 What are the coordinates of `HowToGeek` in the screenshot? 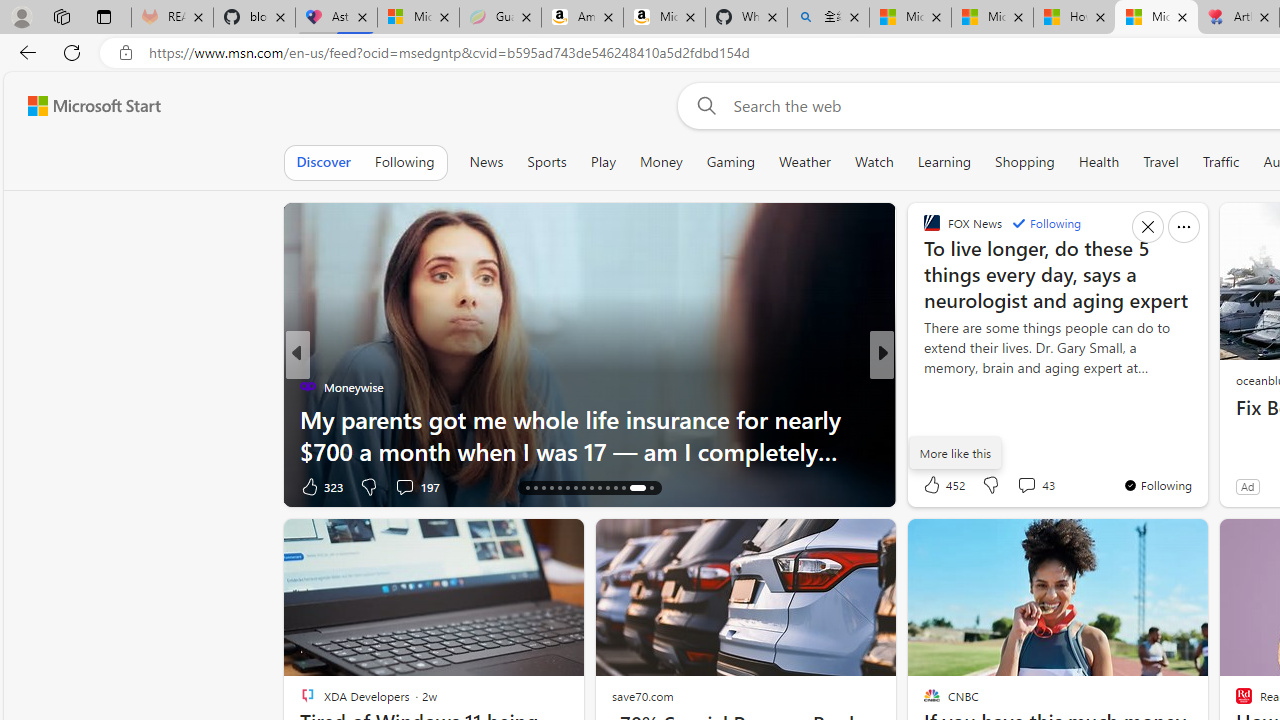 It's located at (923, 386).